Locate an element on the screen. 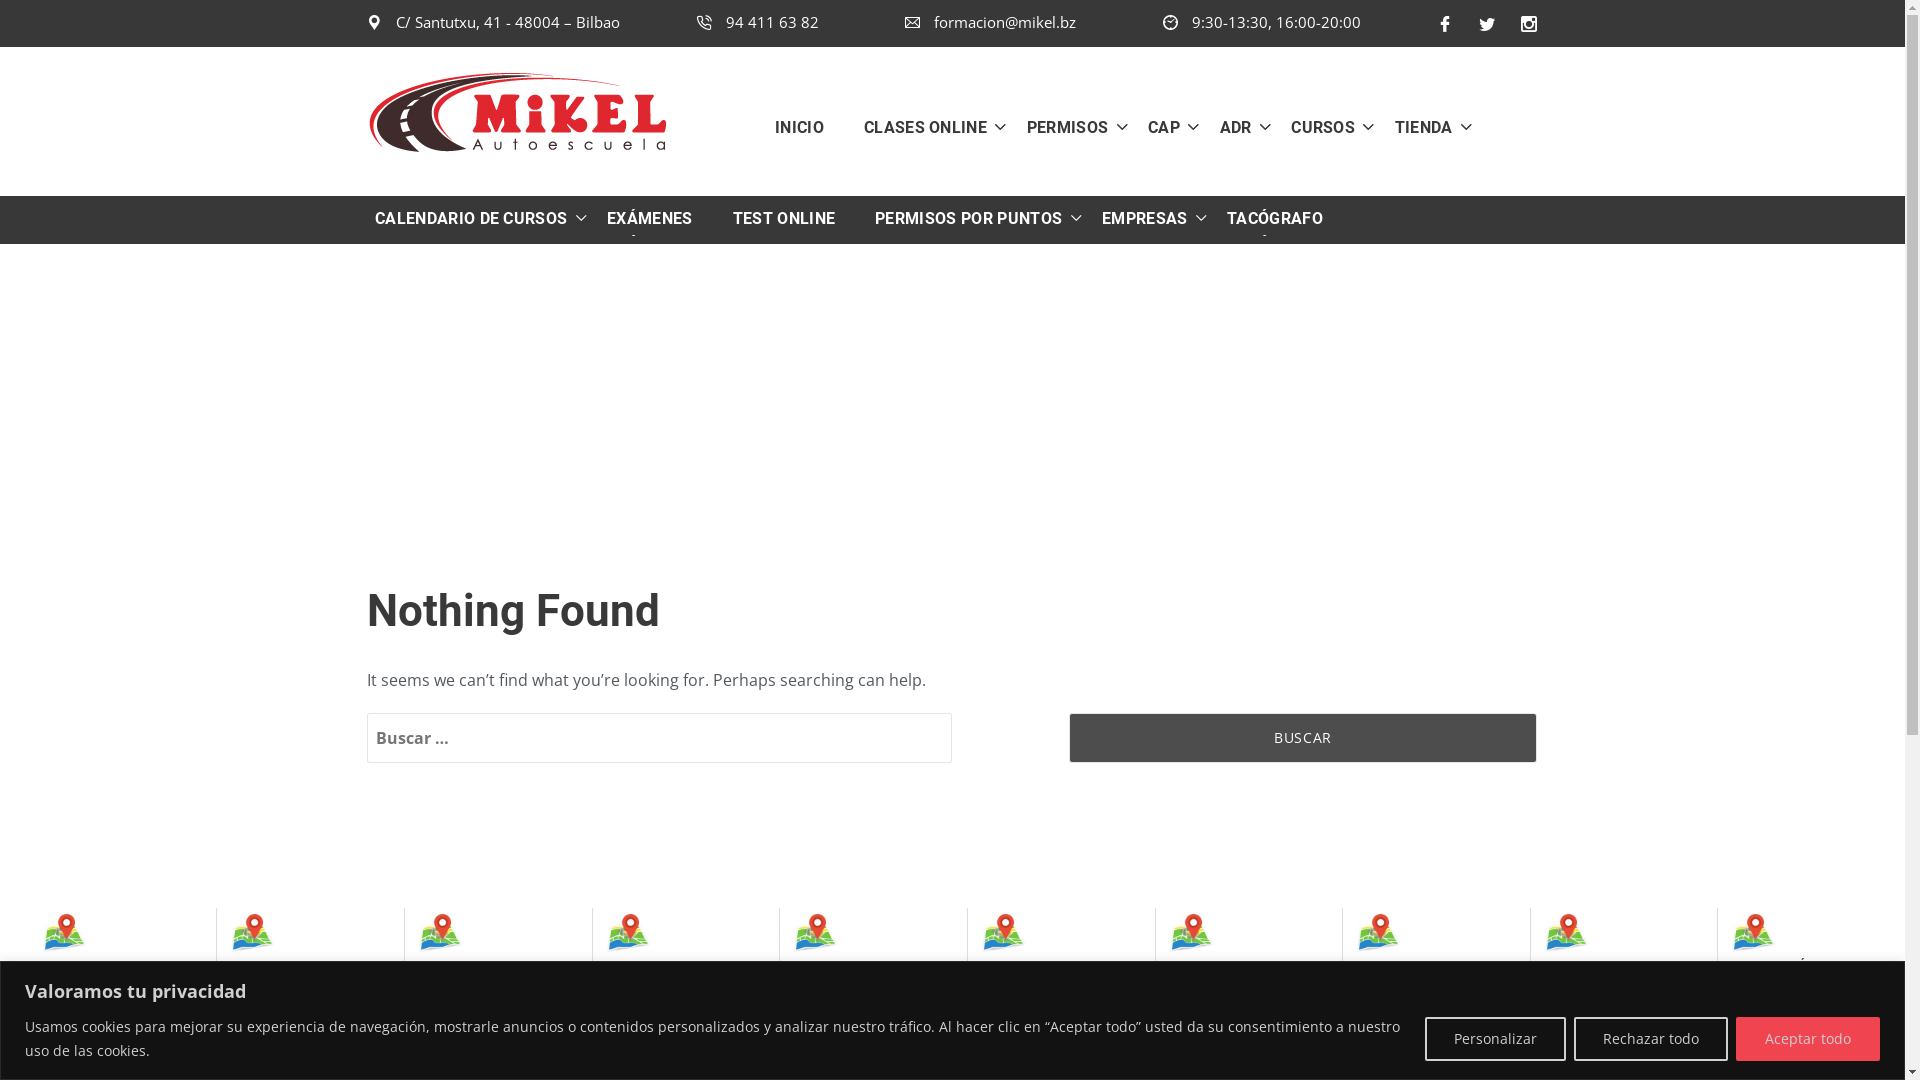  formacion@mikel.bz is located at coordinates (990, 22).